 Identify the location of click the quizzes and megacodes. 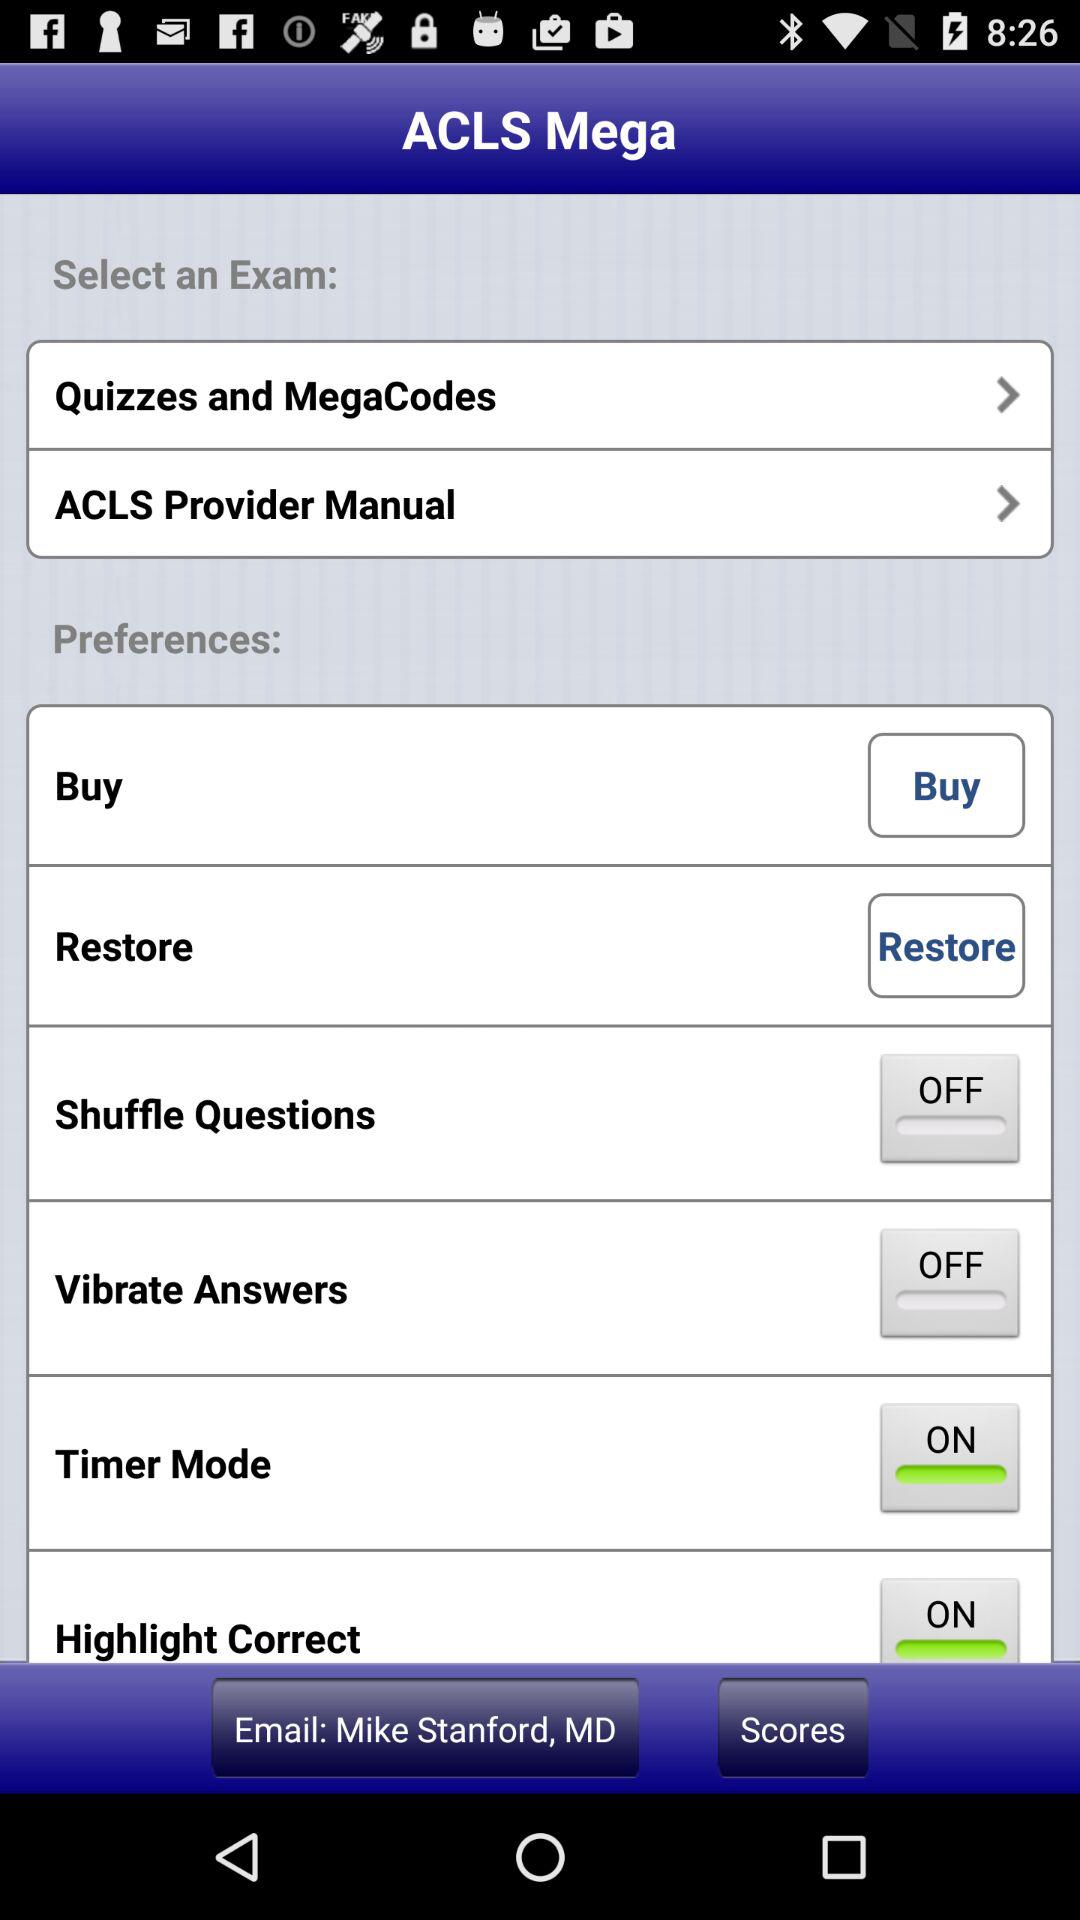
(540, 394).